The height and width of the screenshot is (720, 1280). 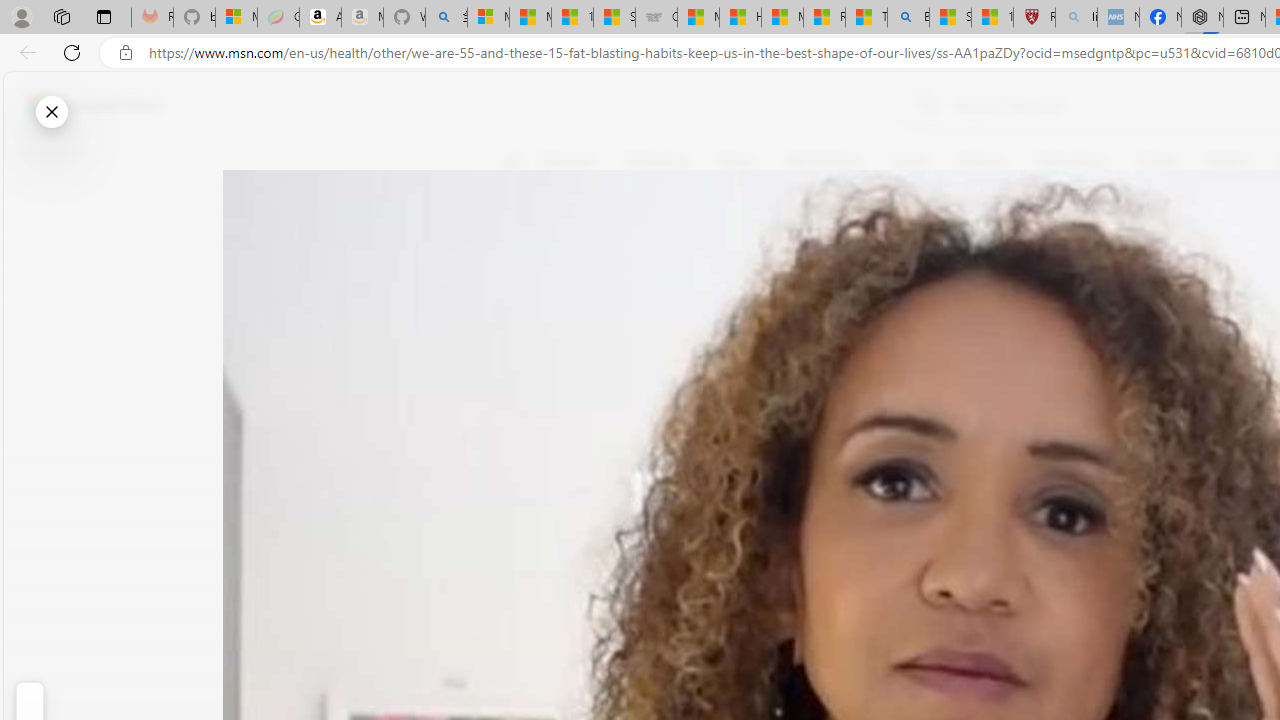 I want to click on list of asthma inhalers uk - Search - Sleeping, so click(x=1076, y=18).